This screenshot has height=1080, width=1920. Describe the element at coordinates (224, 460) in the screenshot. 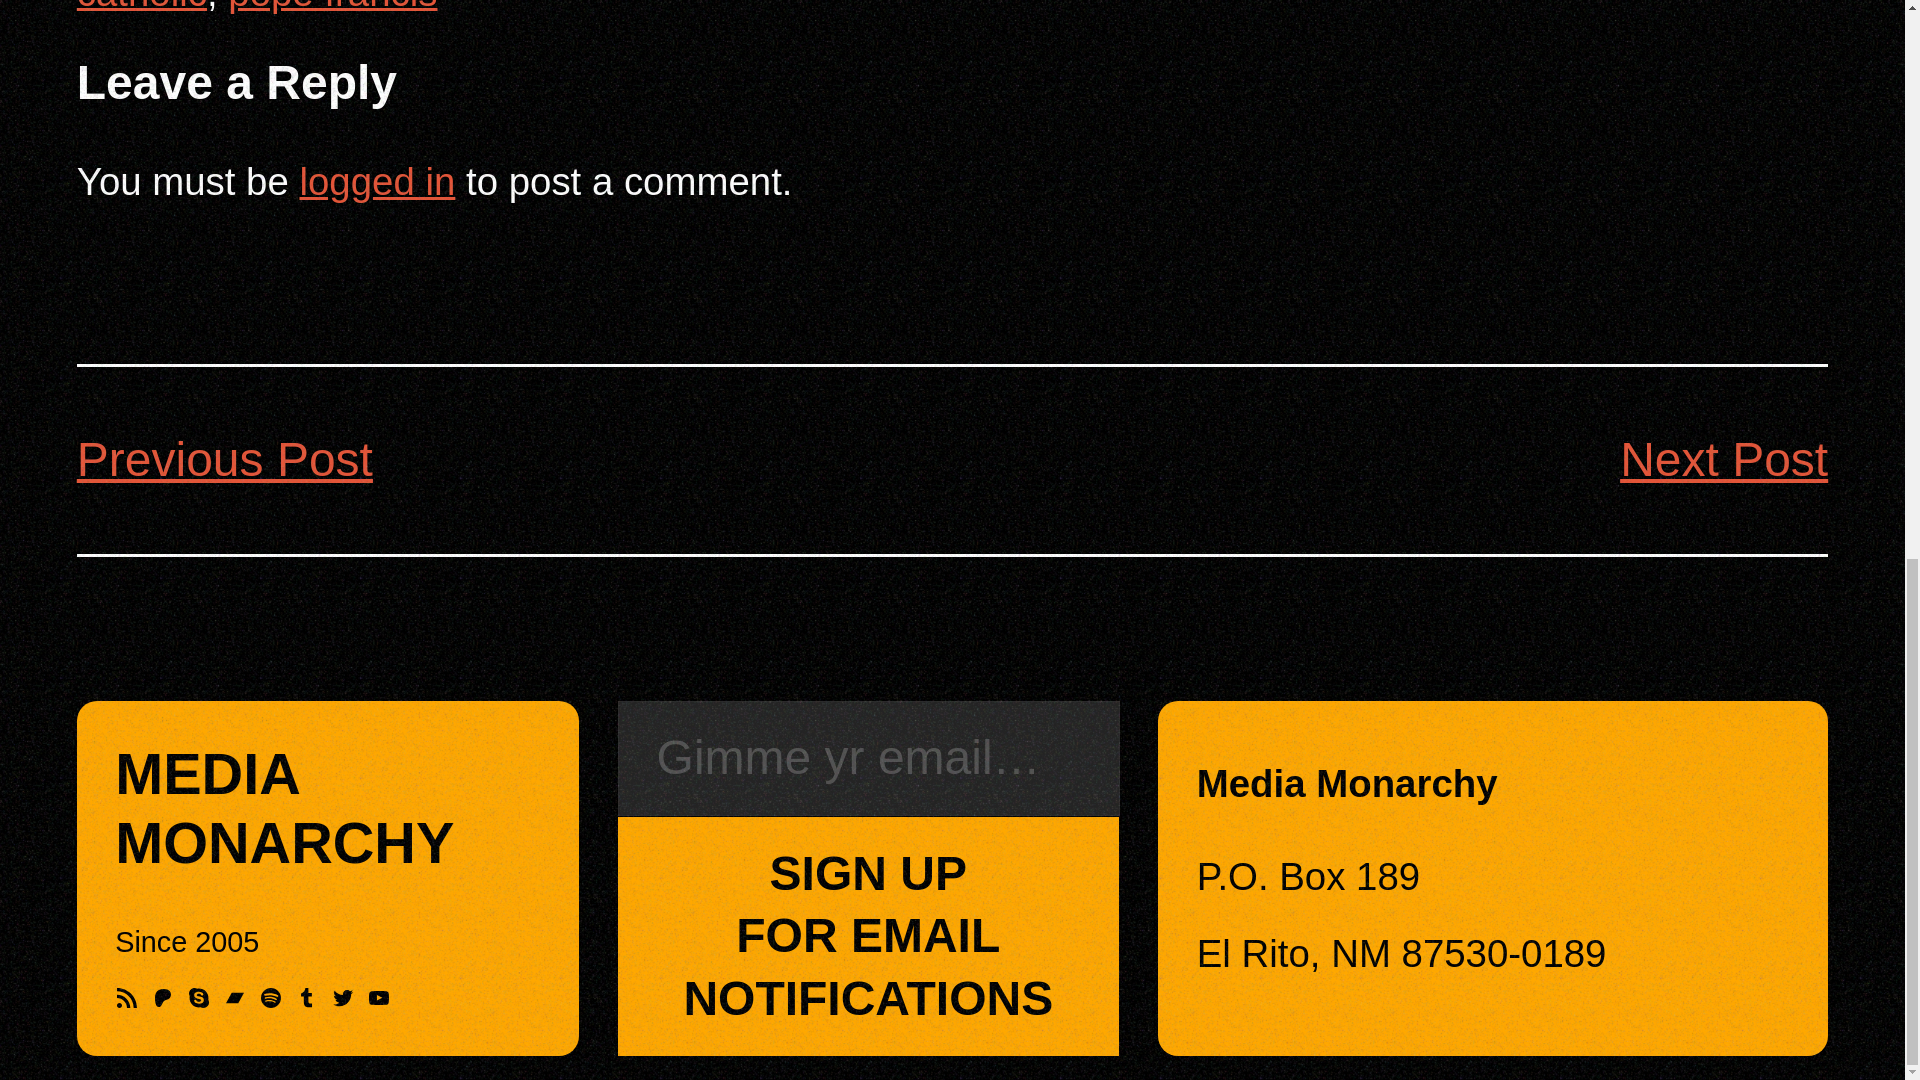

I see `Previous Post` at that location.